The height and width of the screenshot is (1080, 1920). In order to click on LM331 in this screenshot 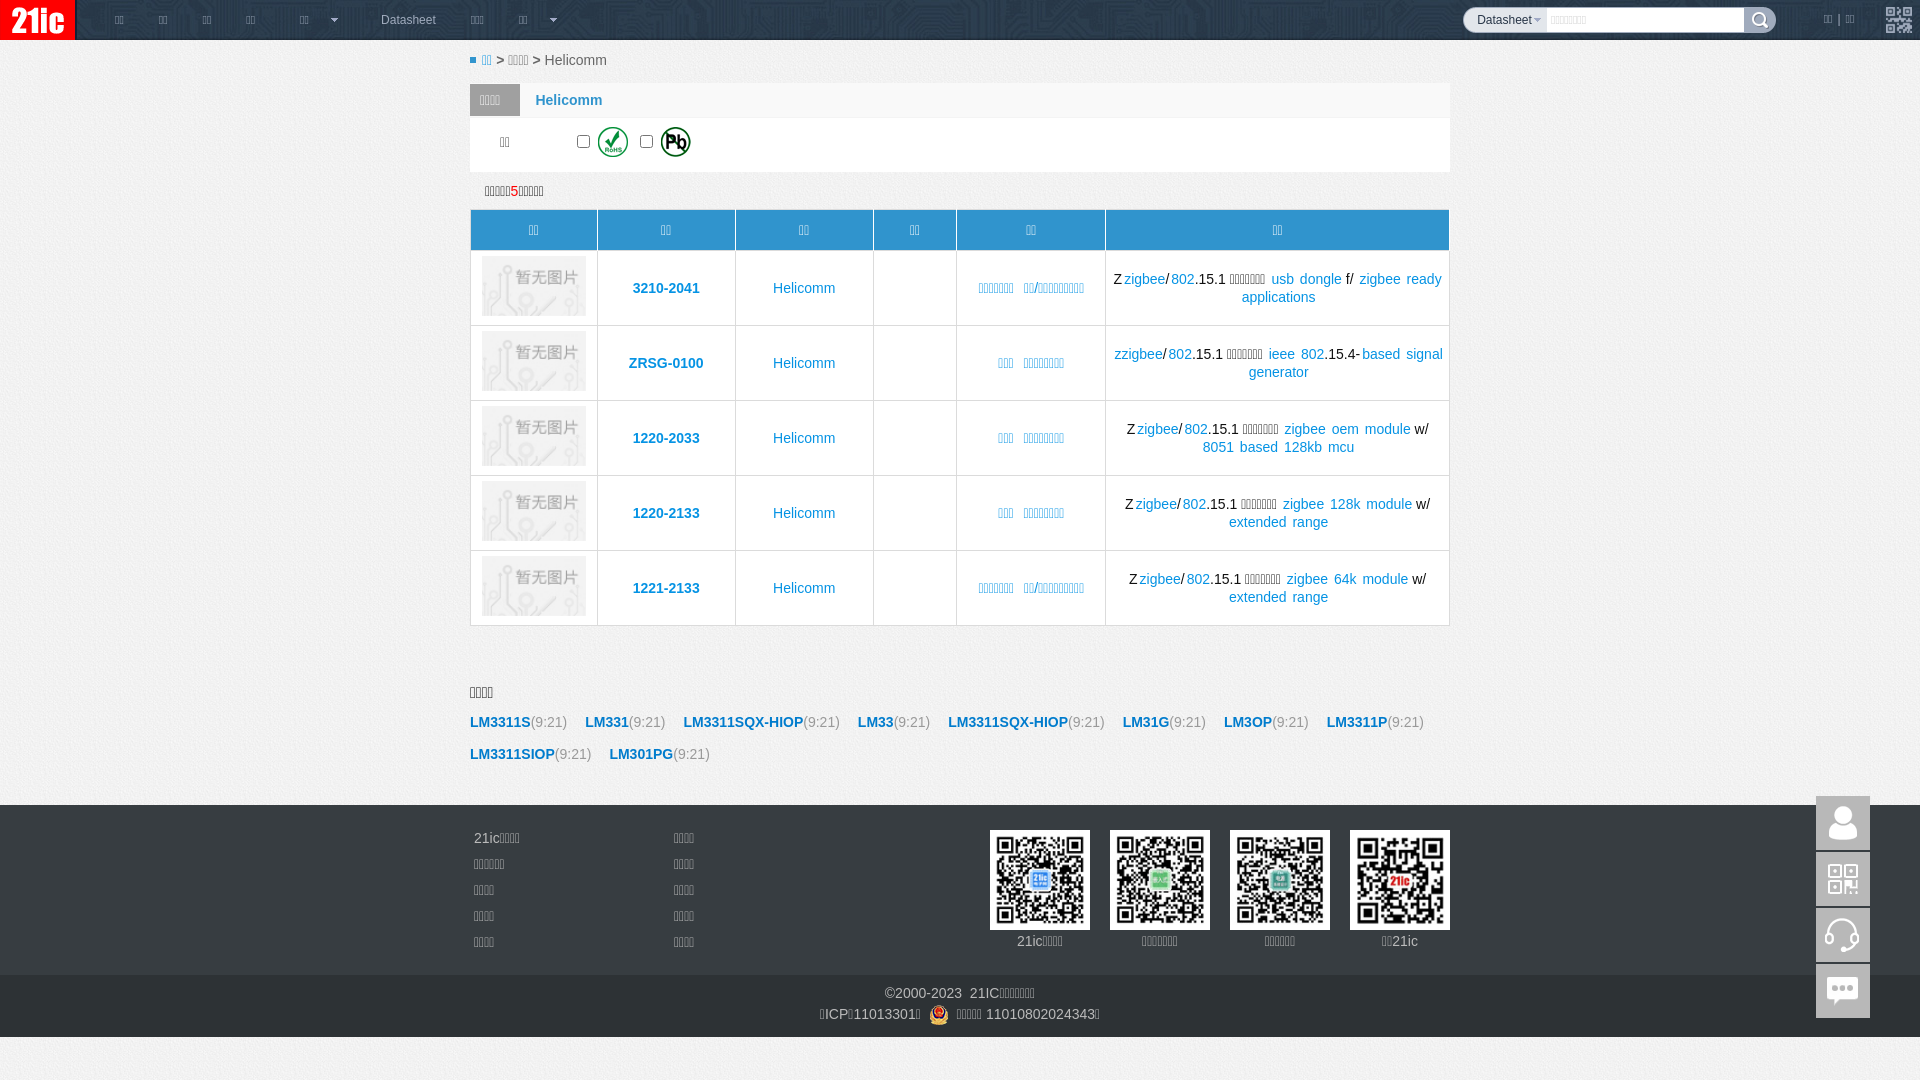, I will do `click(607, 722)`.